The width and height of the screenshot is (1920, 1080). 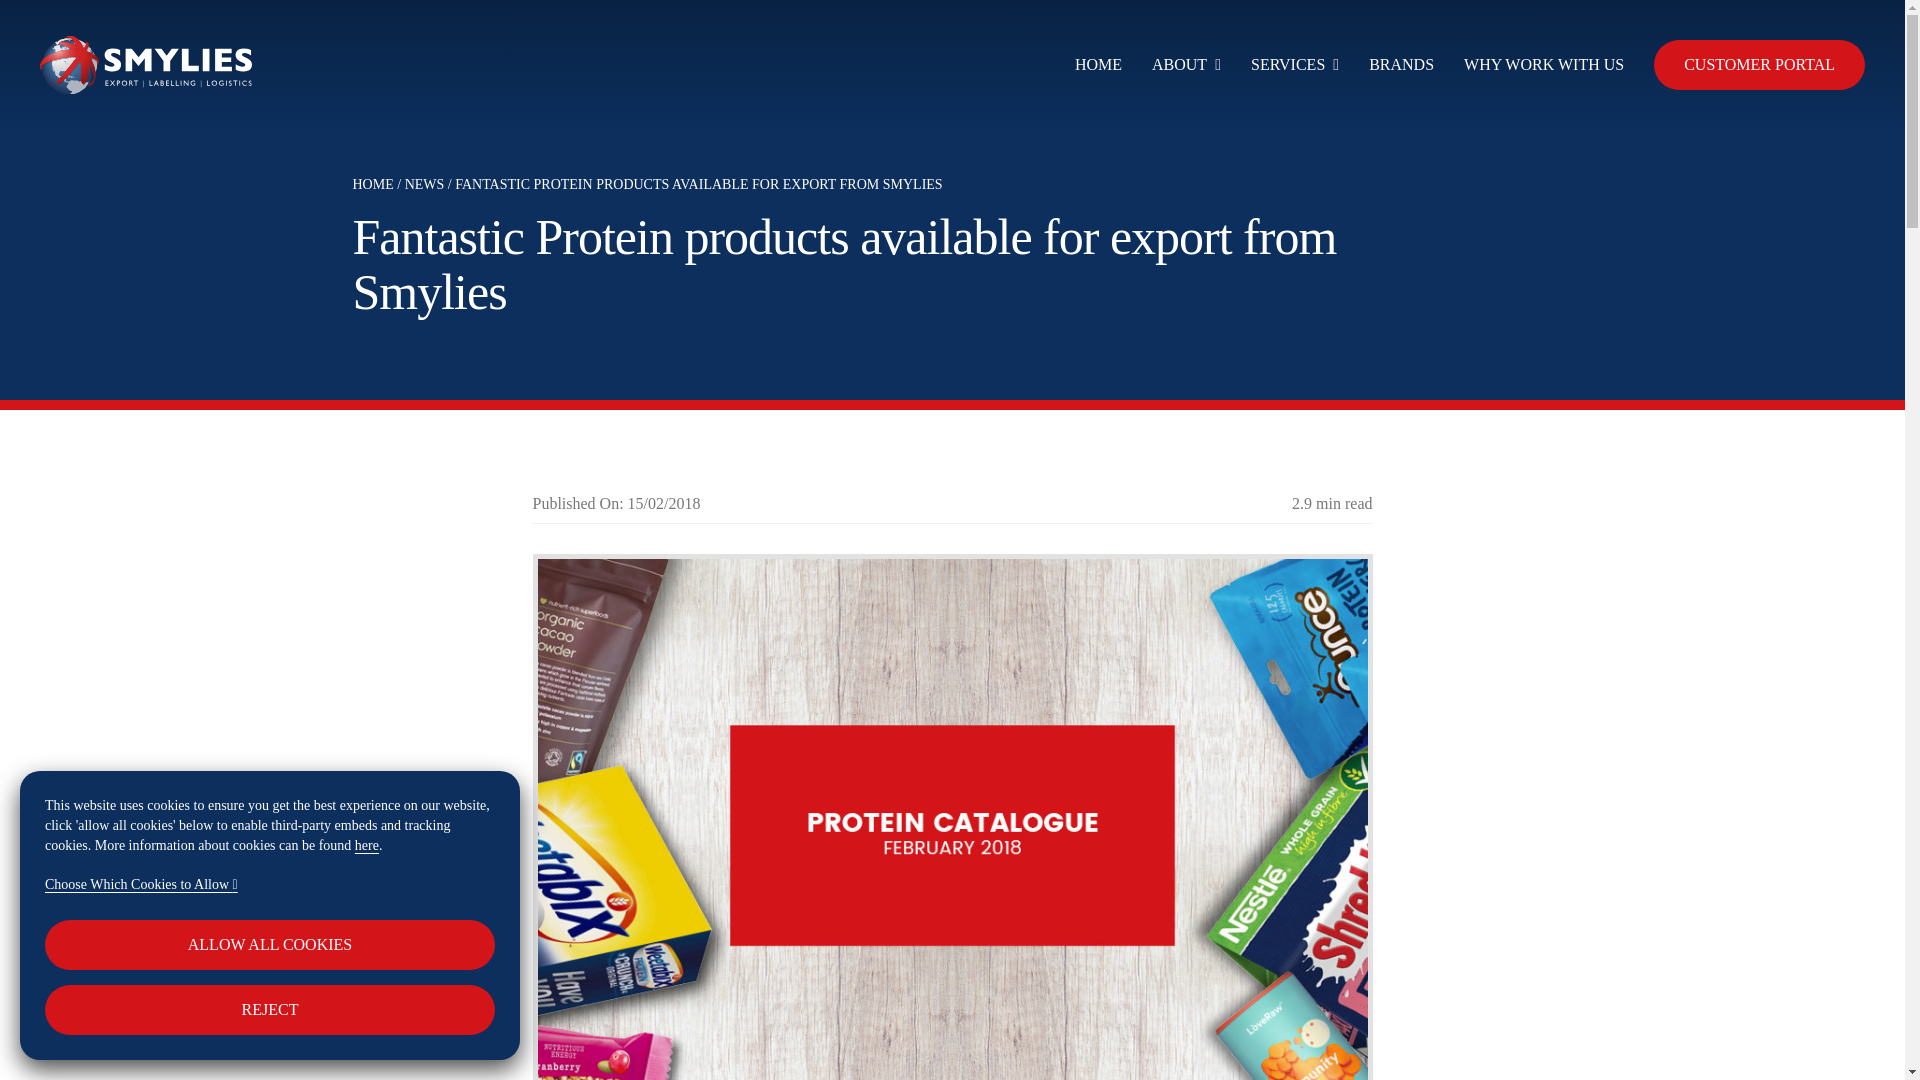 I want to click on WHY WORK WITH US, so click(x=1544, y=65).